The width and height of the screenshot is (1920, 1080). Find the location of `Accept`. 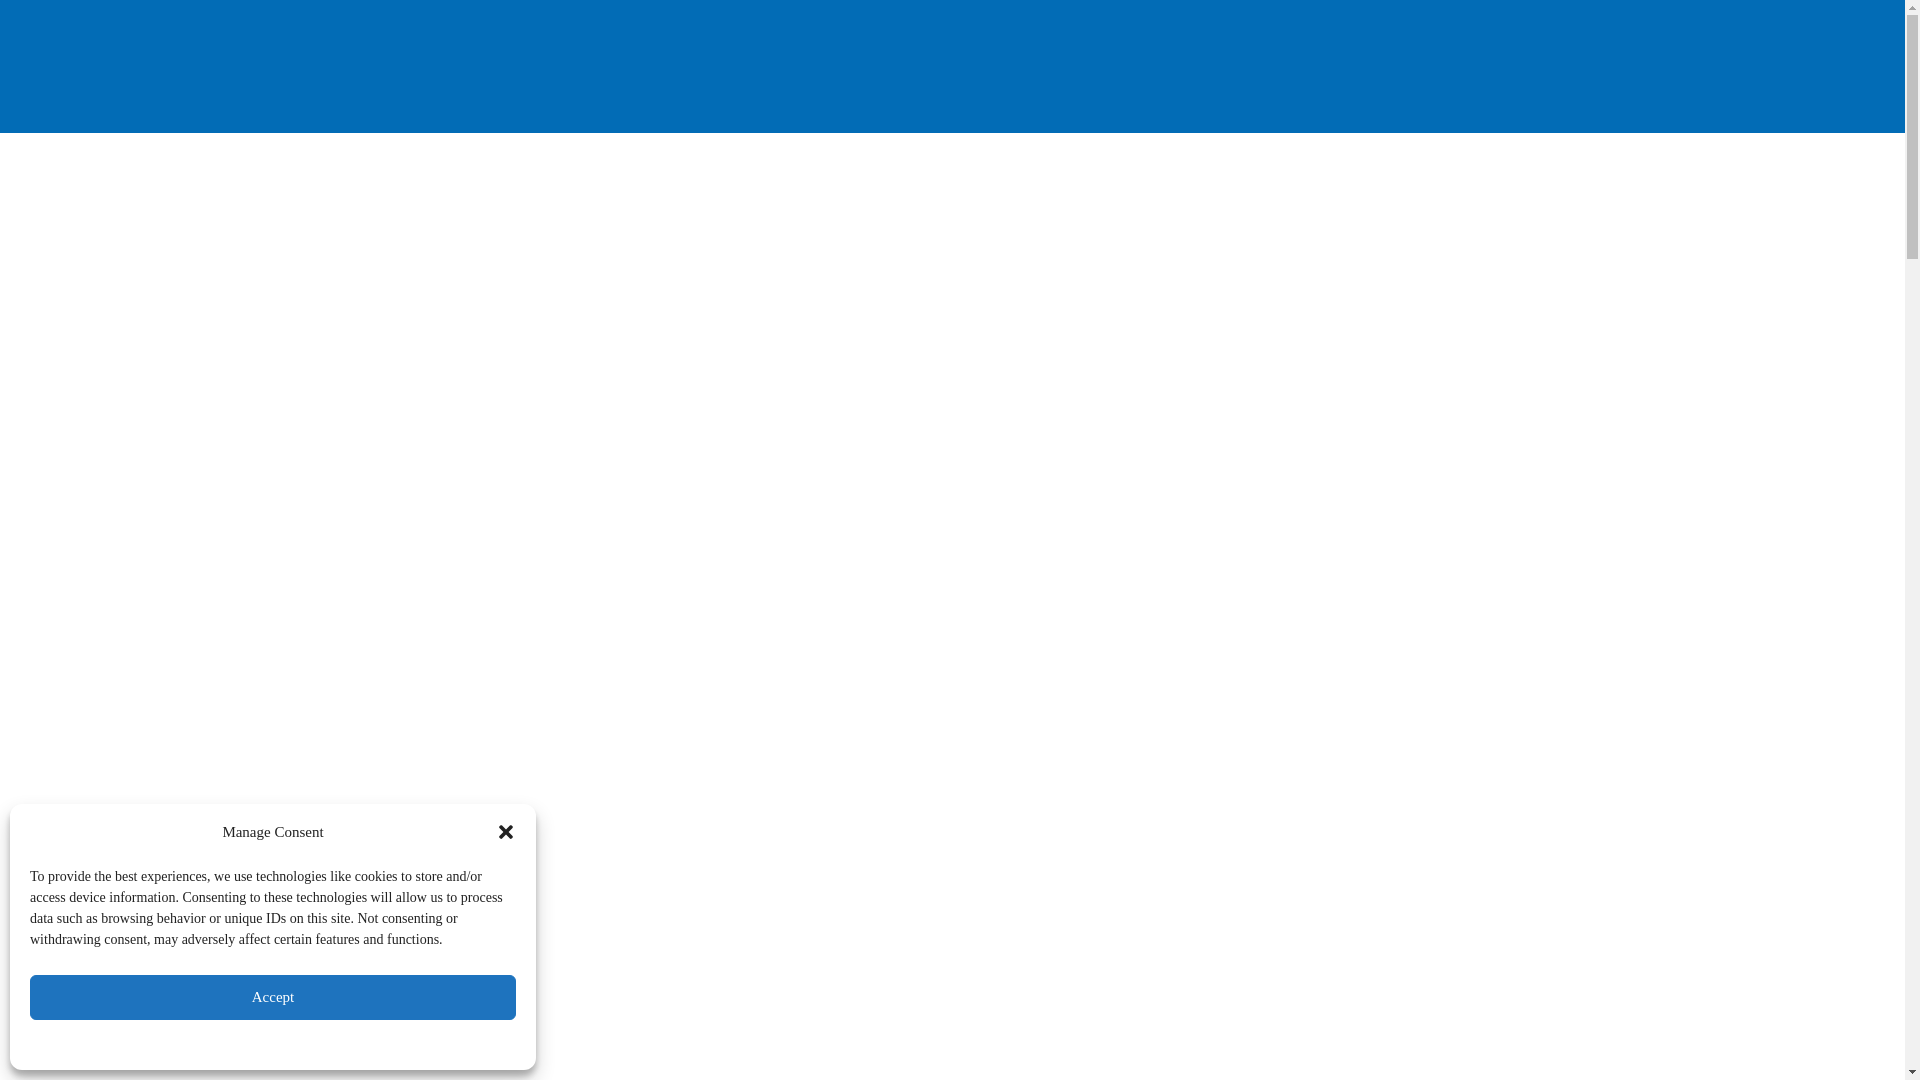

Accept is located at coordinates (273, 997).